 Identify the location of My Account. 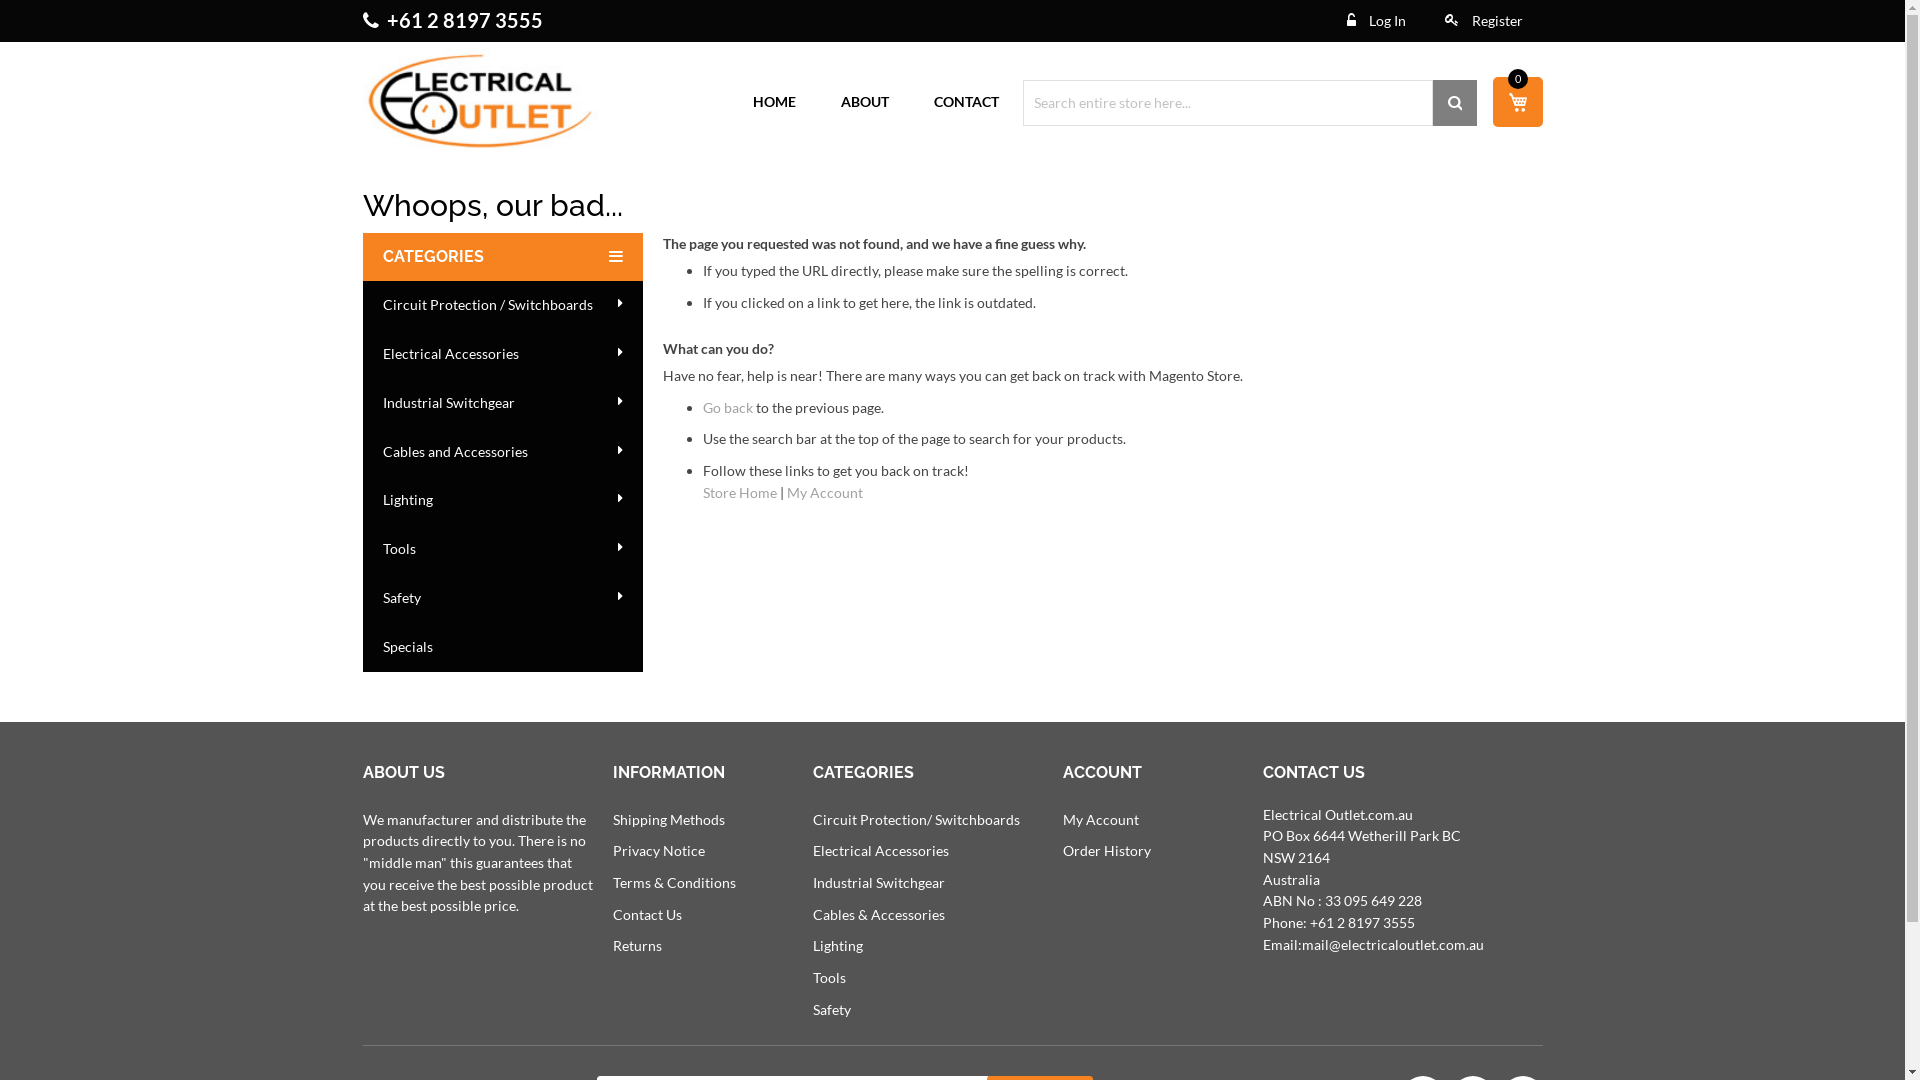
(1100, 820).